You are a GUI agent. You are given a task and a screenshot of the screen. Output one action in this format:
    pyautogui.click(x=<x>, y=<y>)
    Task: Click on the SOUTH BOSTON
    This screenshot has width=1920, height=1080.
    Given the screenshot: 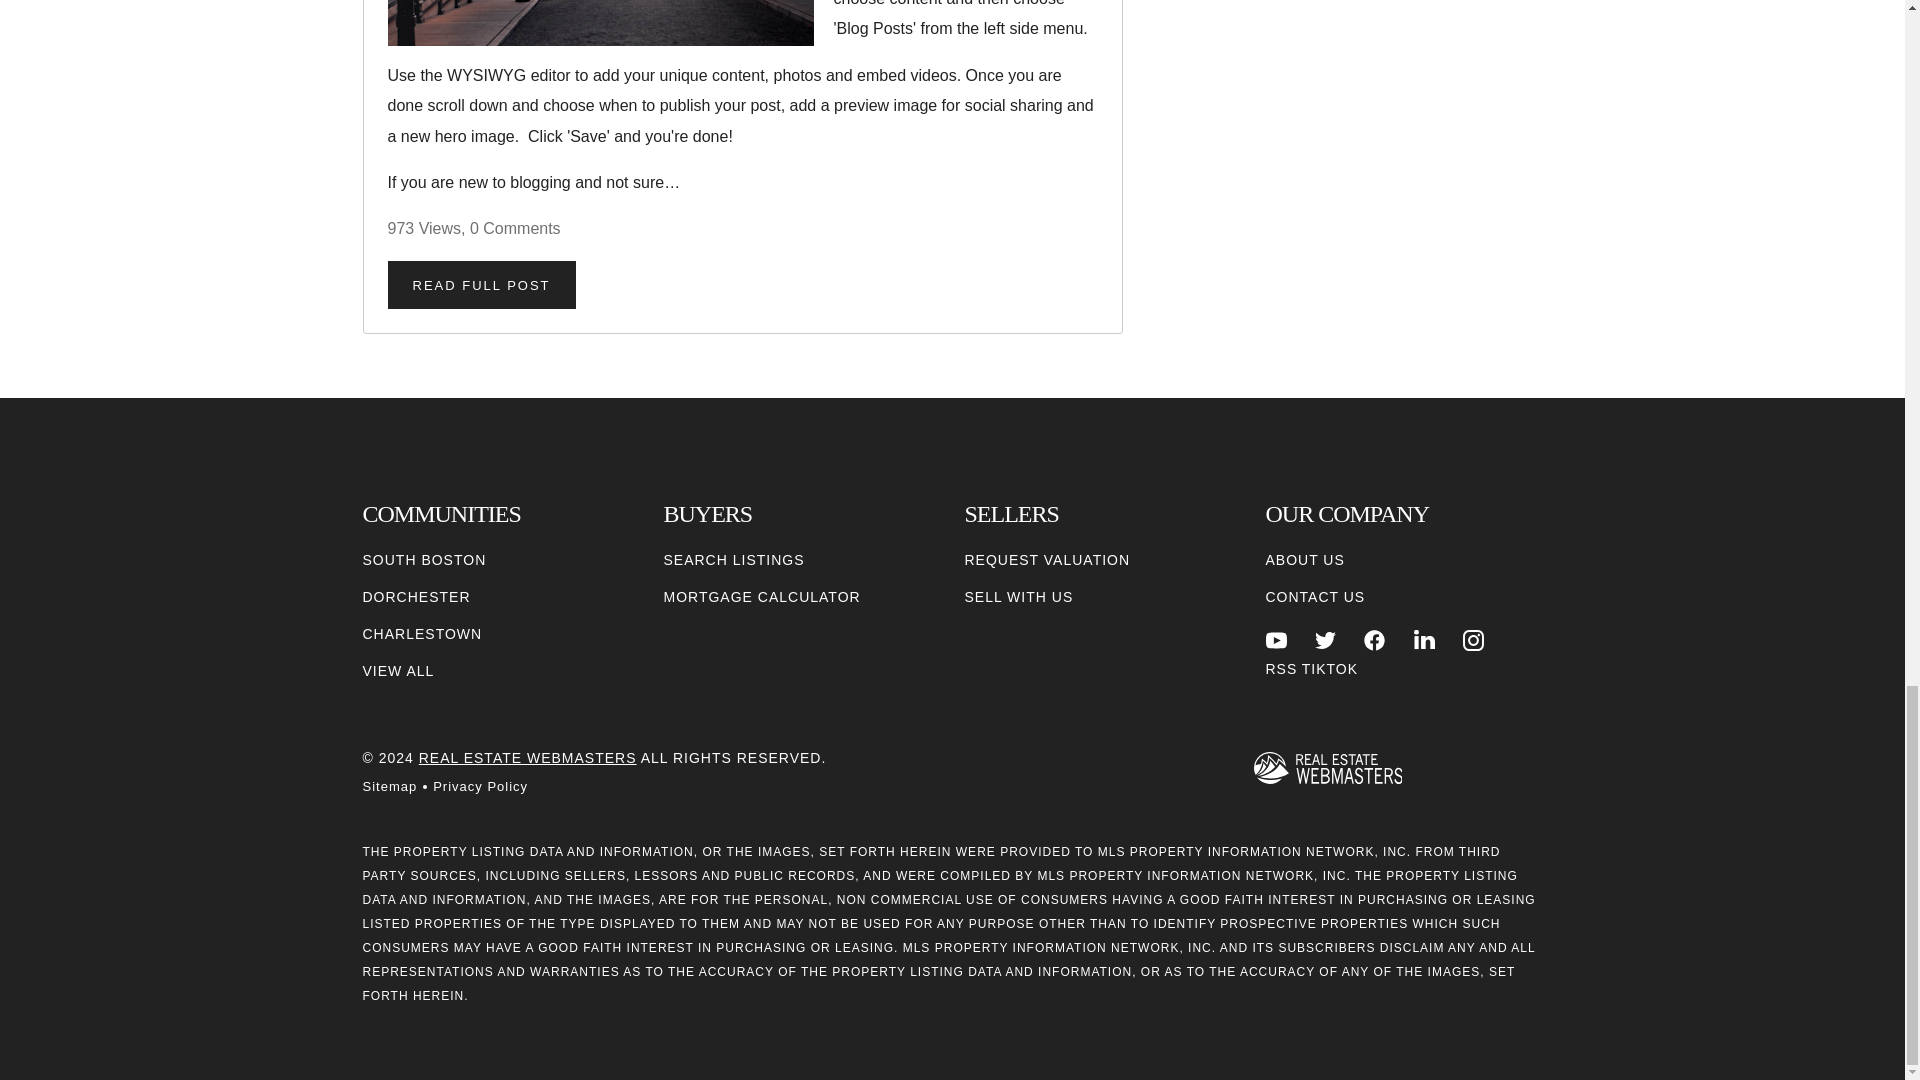 What is the action you would take?
    pyautogui.click(x=424, y=560)
    